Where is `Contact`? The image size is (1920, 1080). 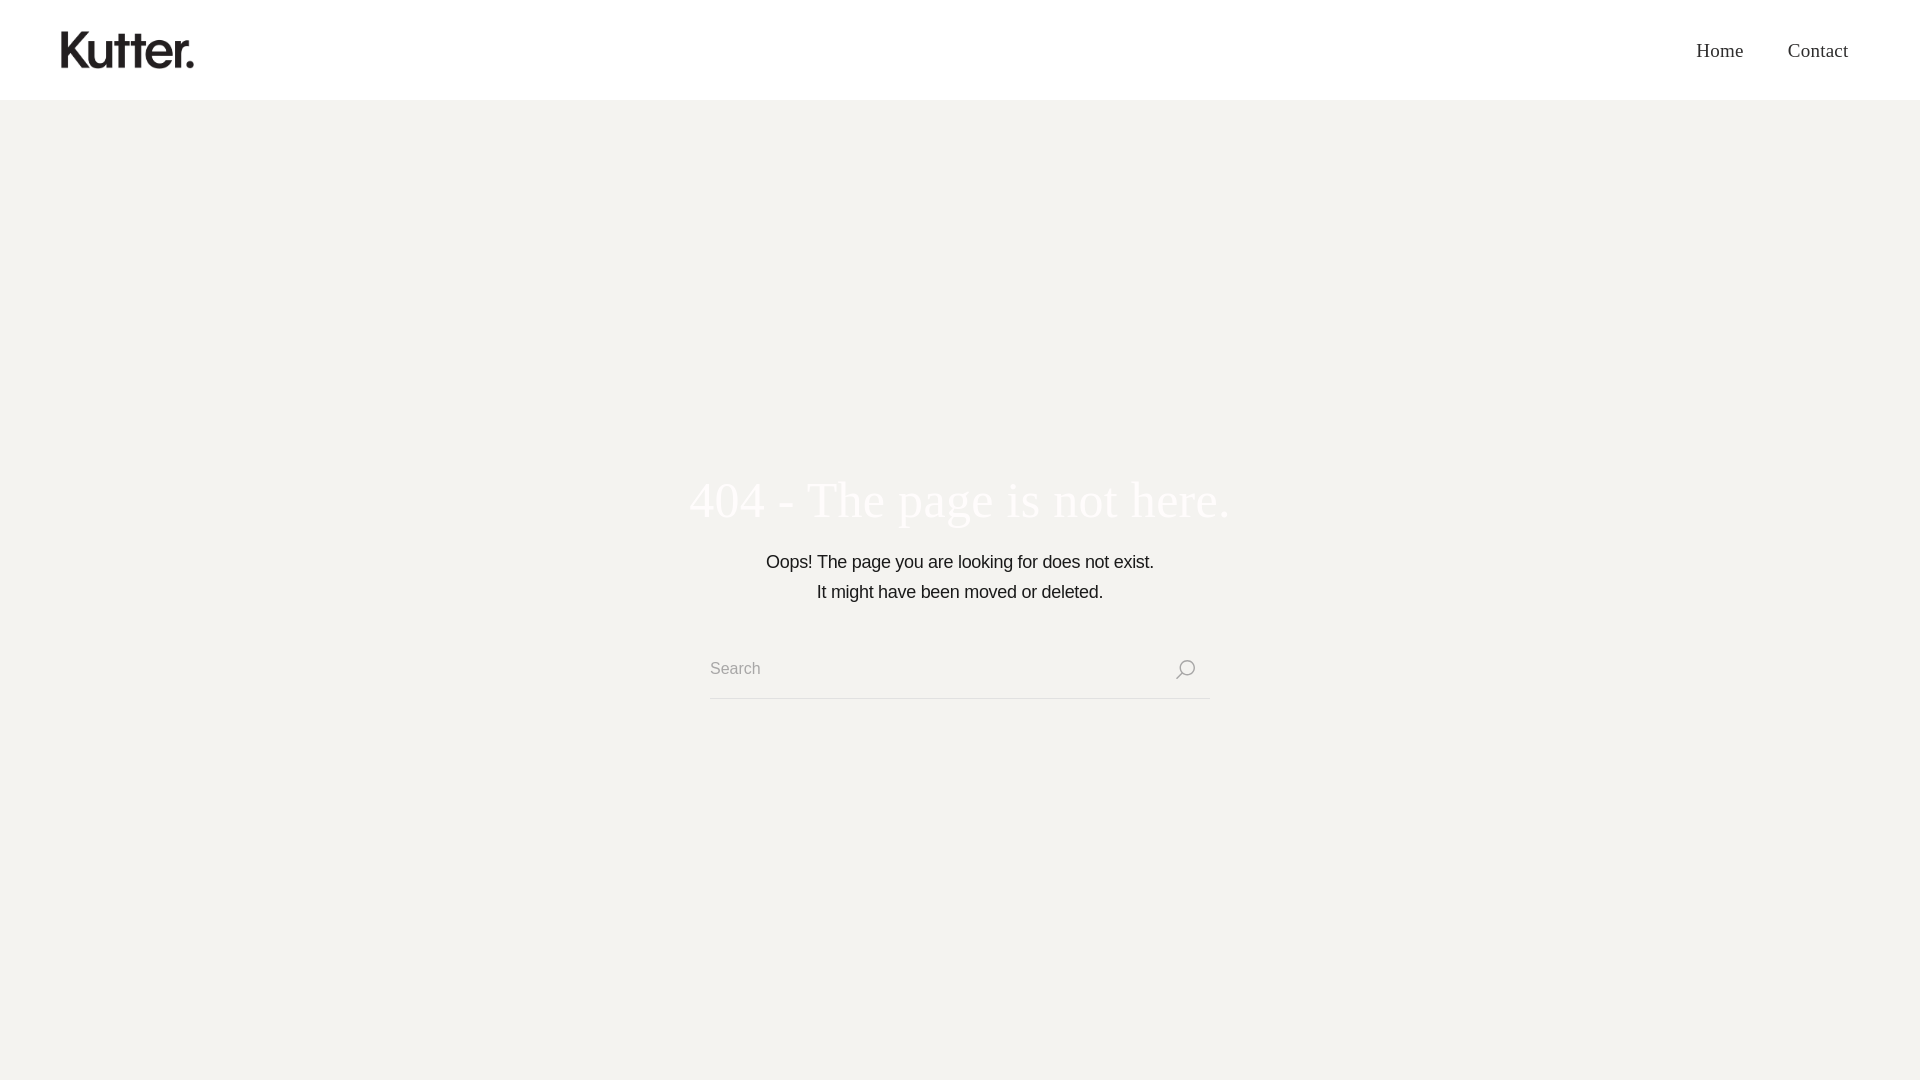
Contact is located at coordinates (1818, 50).